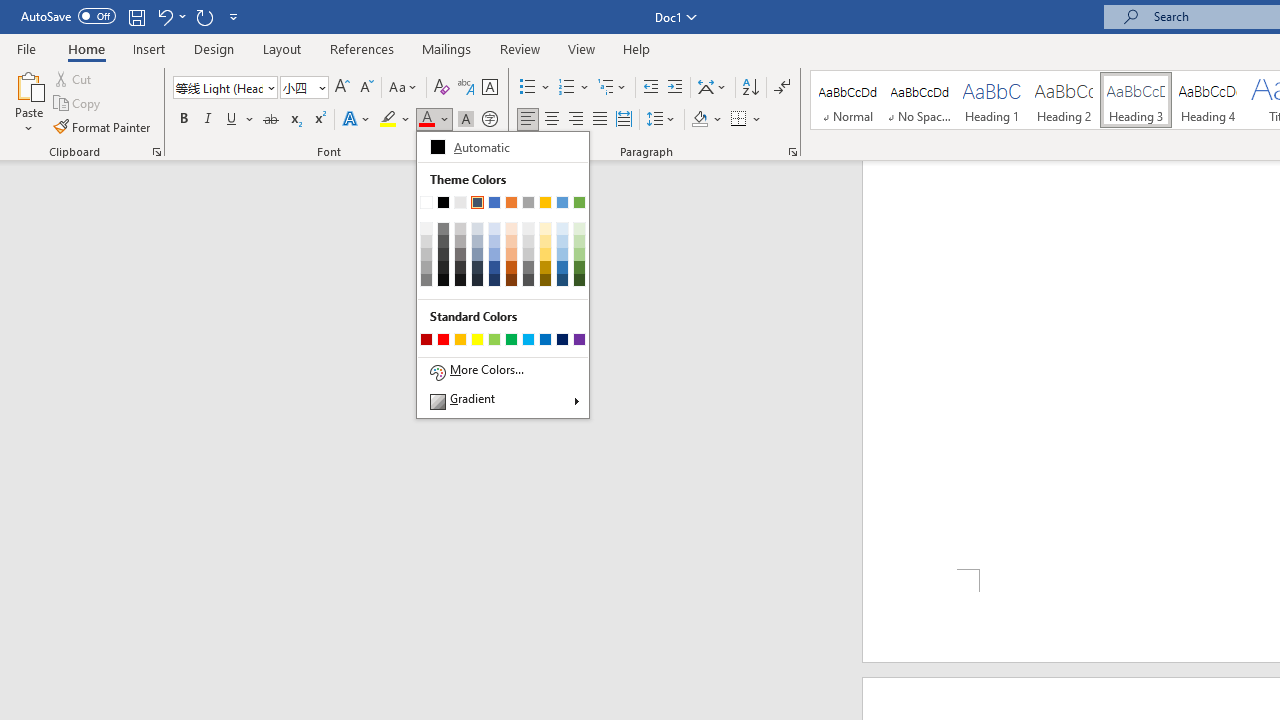 The image size is (1280, 720). What do you see at coordinates (782, 88) in the screenshot?
I see `Show/Hide Editing Marks` at bounding box center [782, 88].